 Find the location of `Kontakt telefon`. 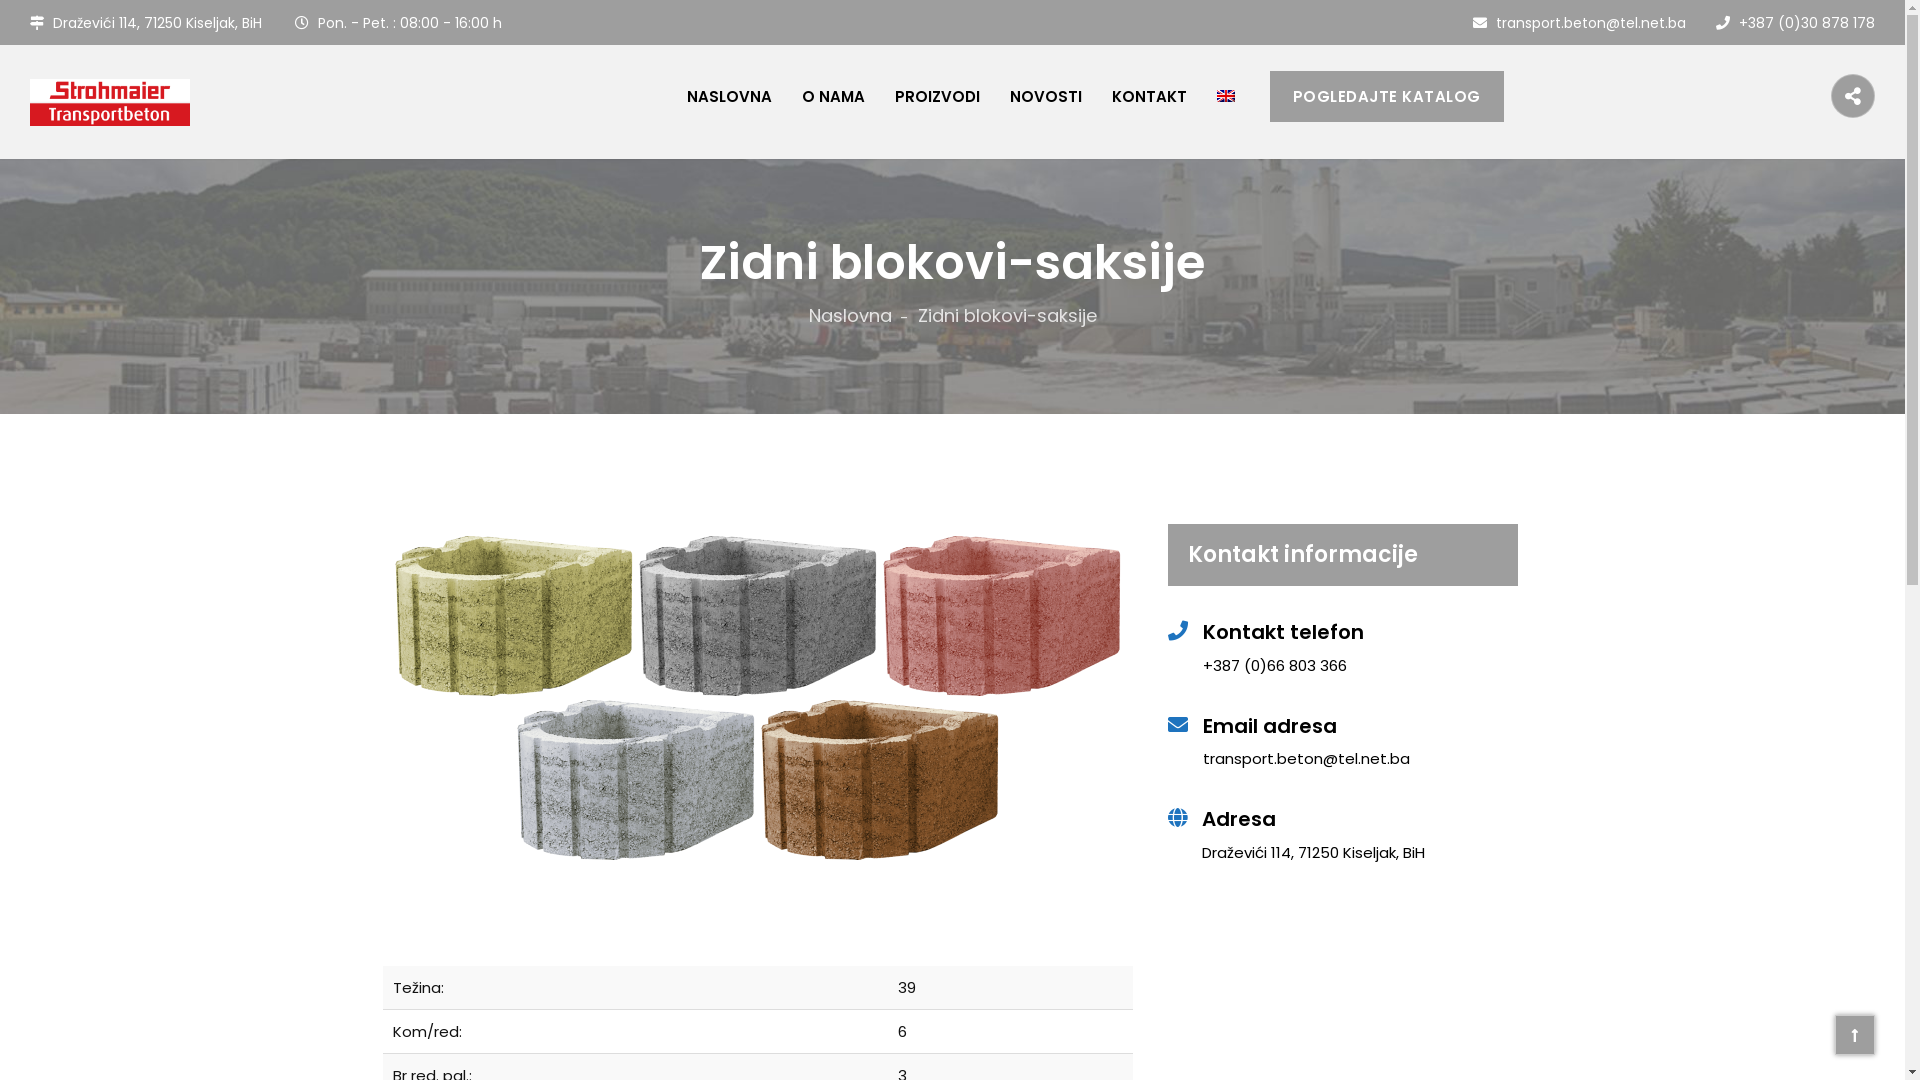

Kontakt telefon is located at coordinates (1360, 632).